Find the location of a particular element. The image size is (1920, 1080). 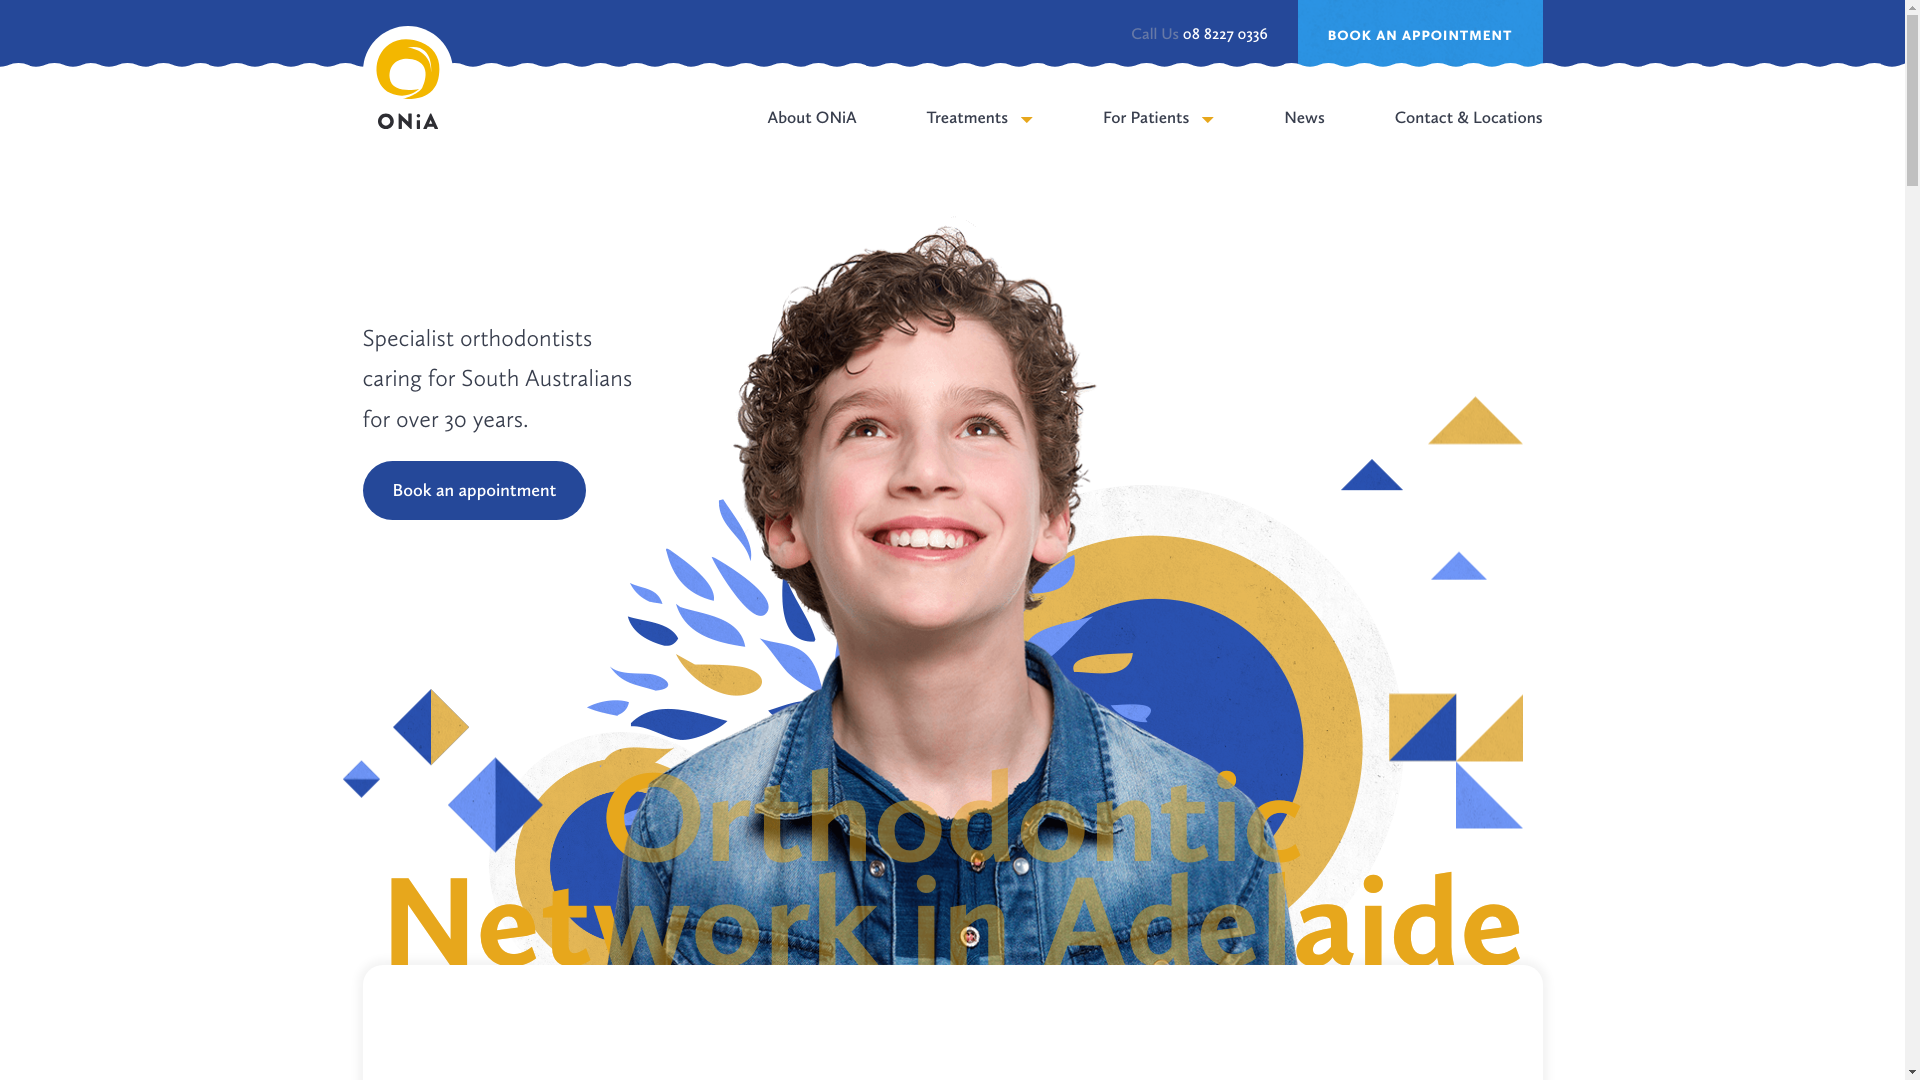

Treatments is located at coordinates (980, 136).